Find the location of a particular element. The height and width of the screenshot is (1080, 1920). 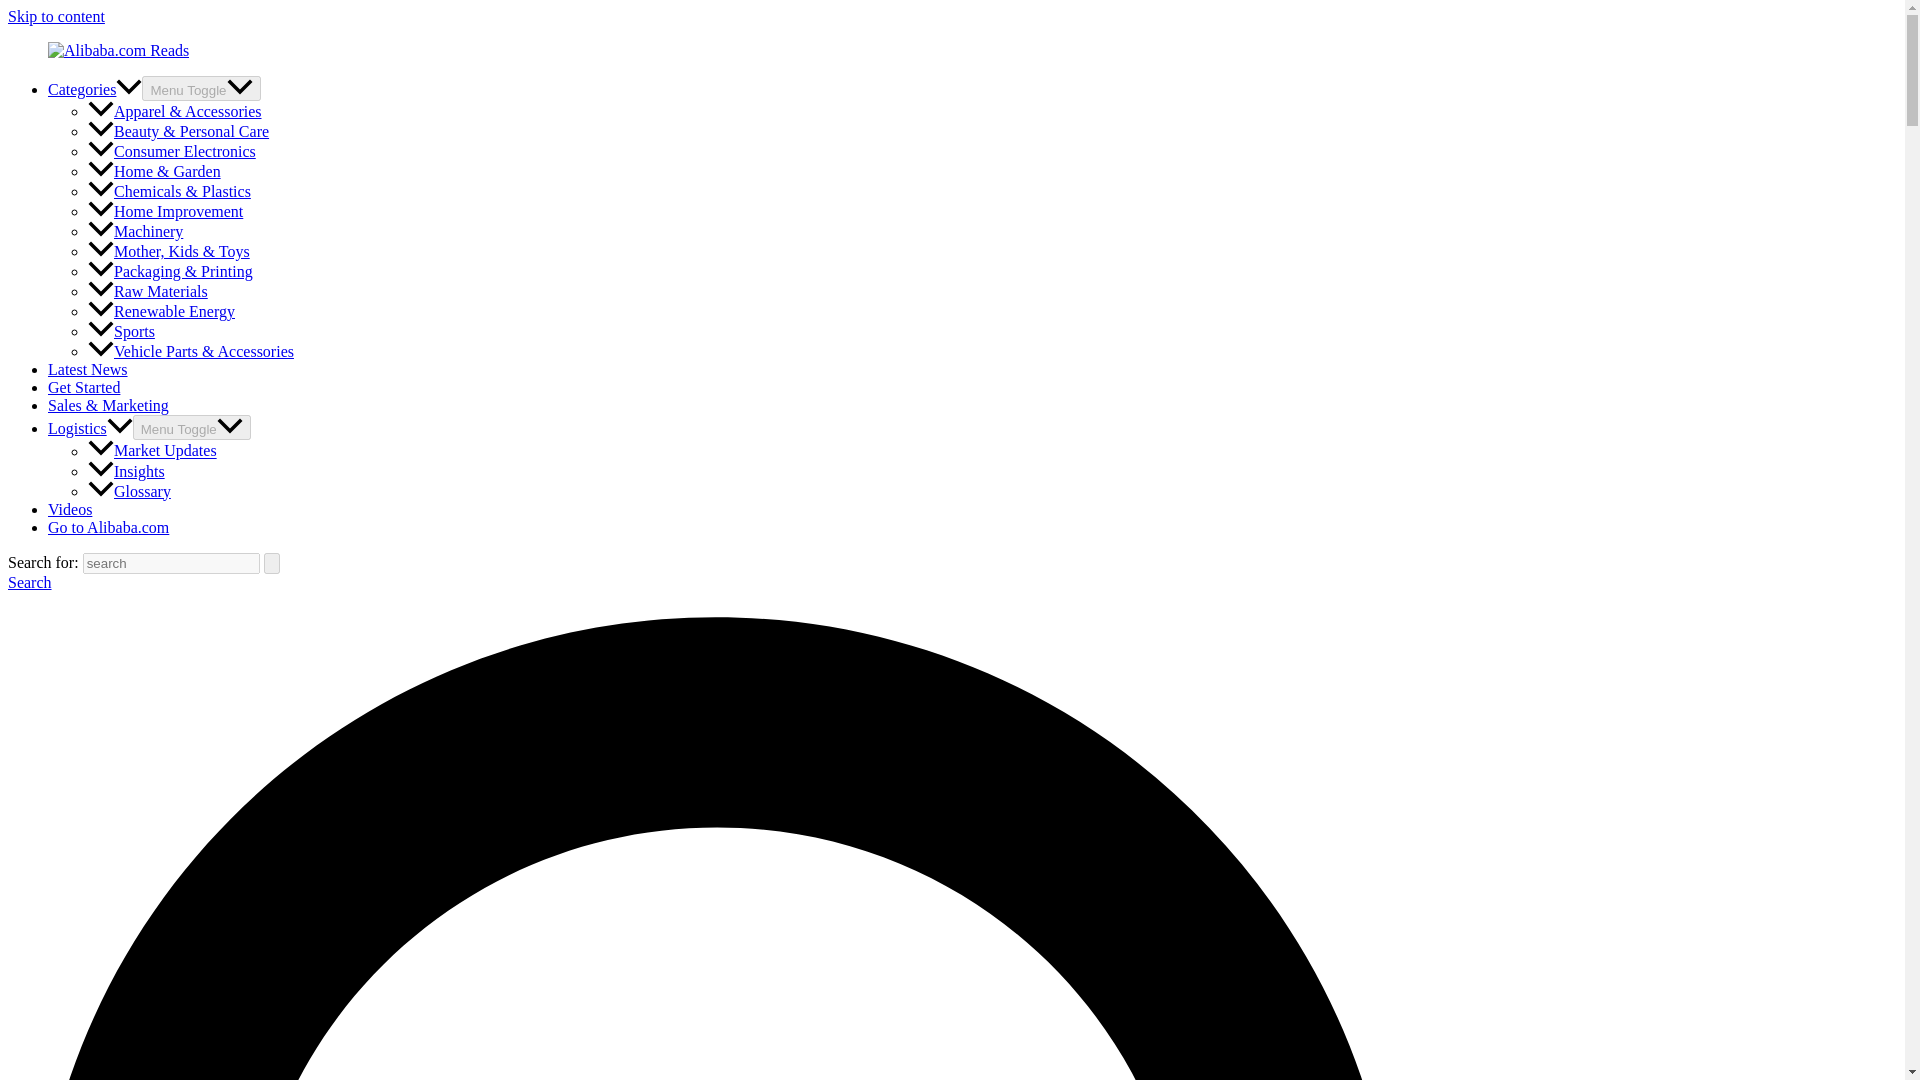

Latest News is located at coordinates (88, 369).